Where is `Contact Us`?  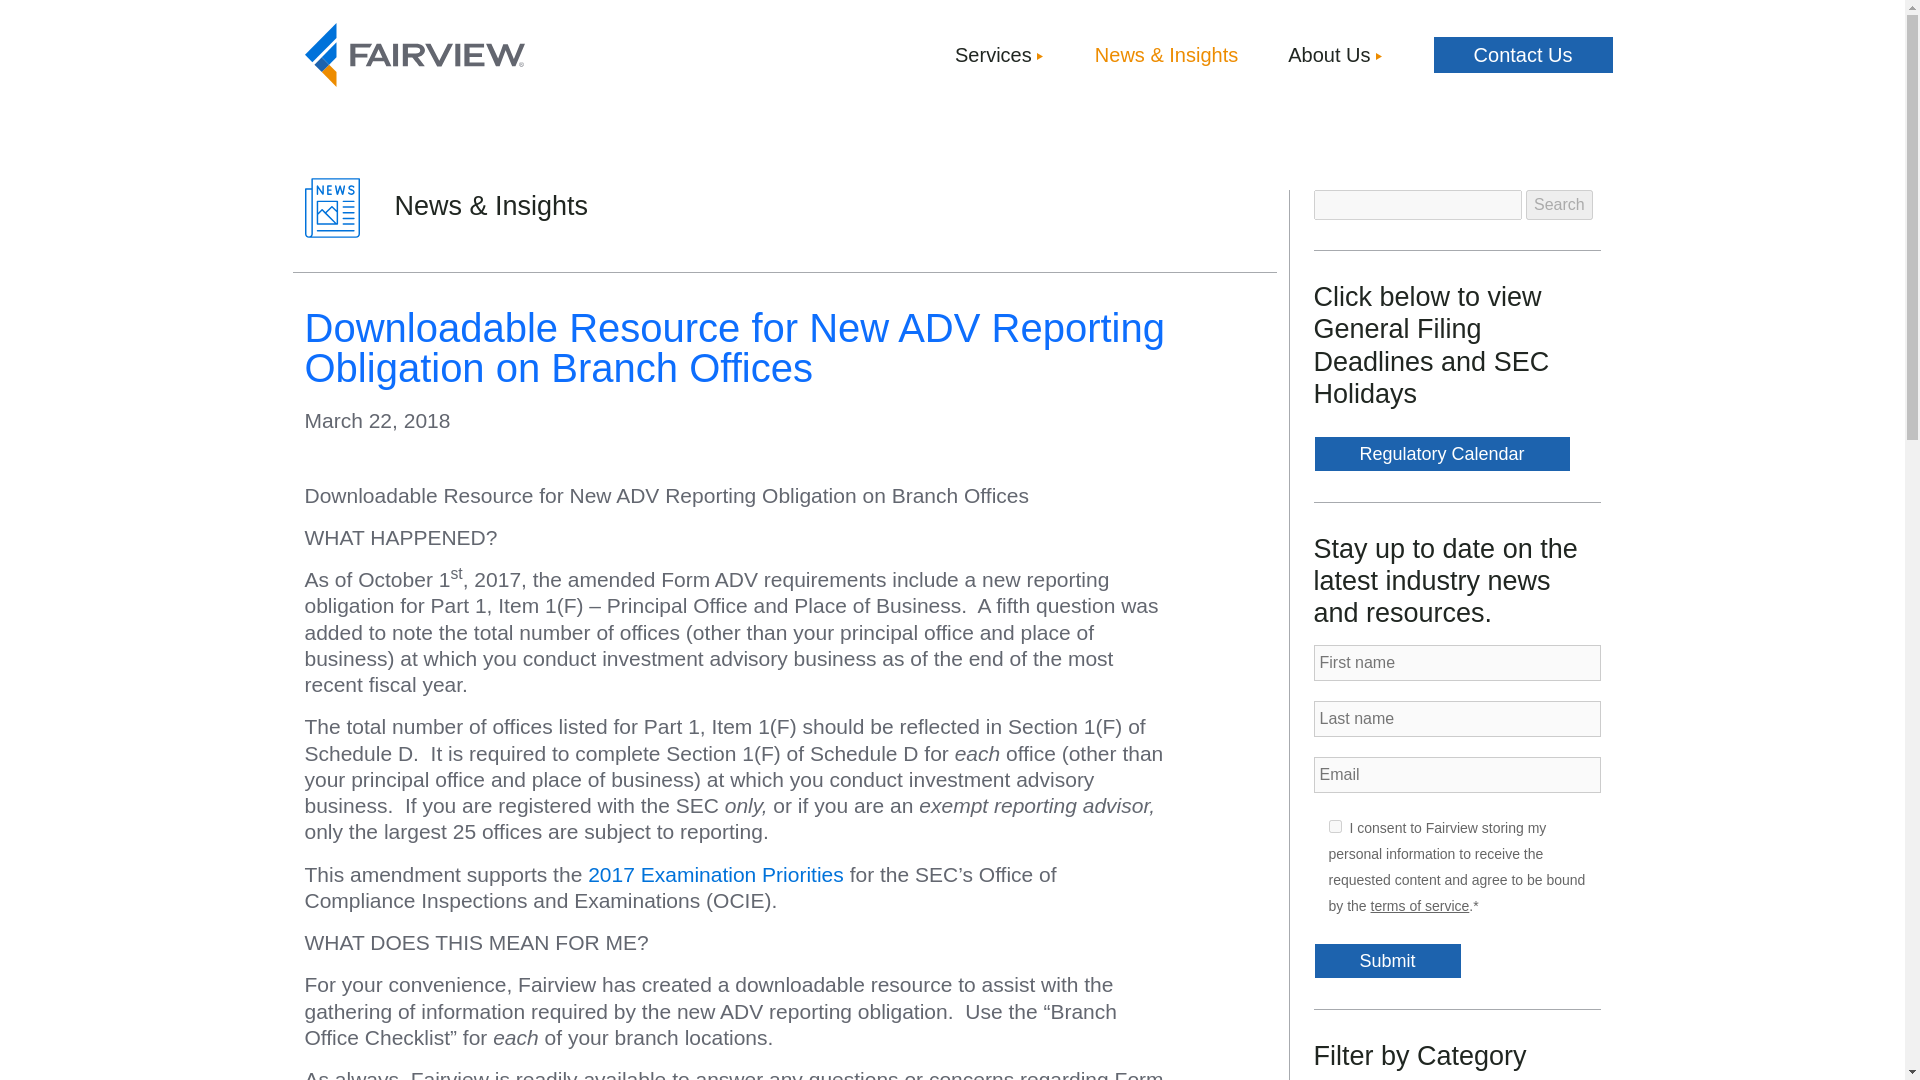
Contact Us is located at coordinates (1523, 54).